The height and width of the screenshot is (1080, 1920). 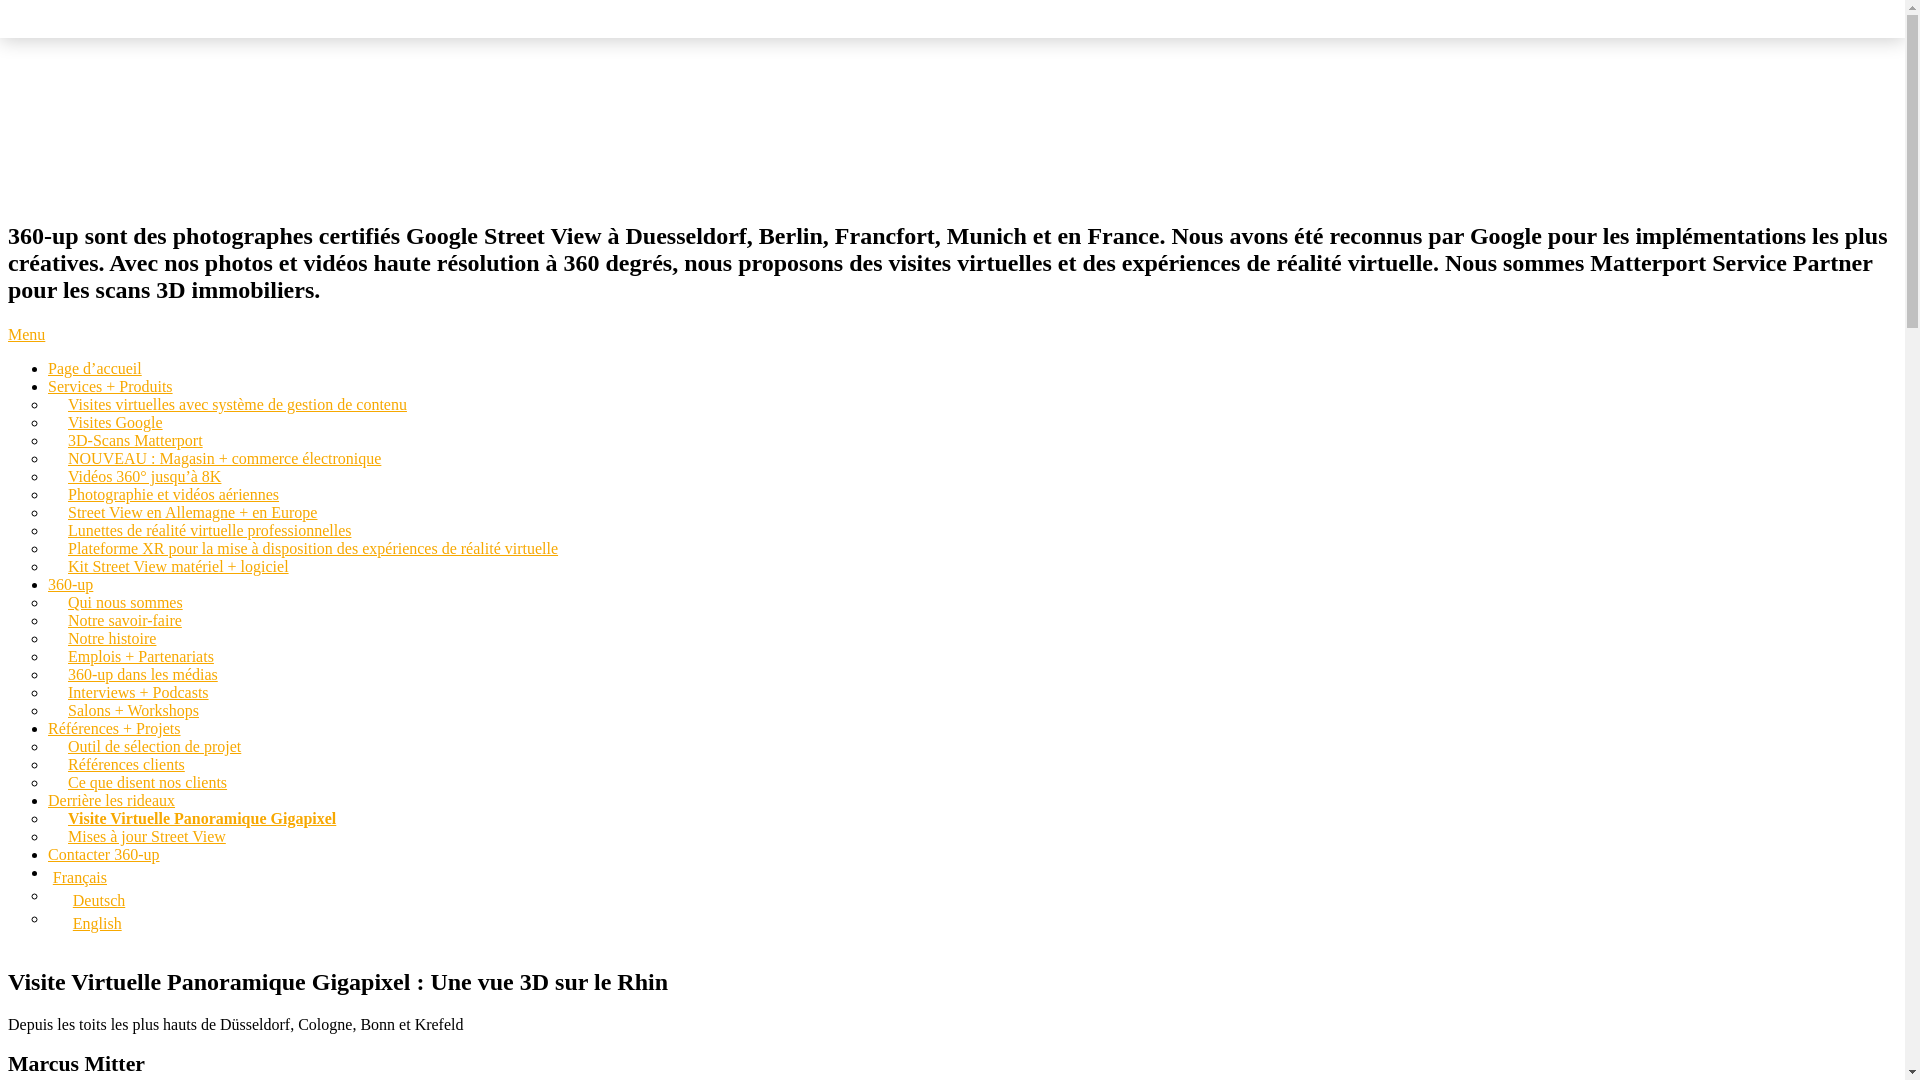 I want to click on Deutsch, so click(x=970, y=901).